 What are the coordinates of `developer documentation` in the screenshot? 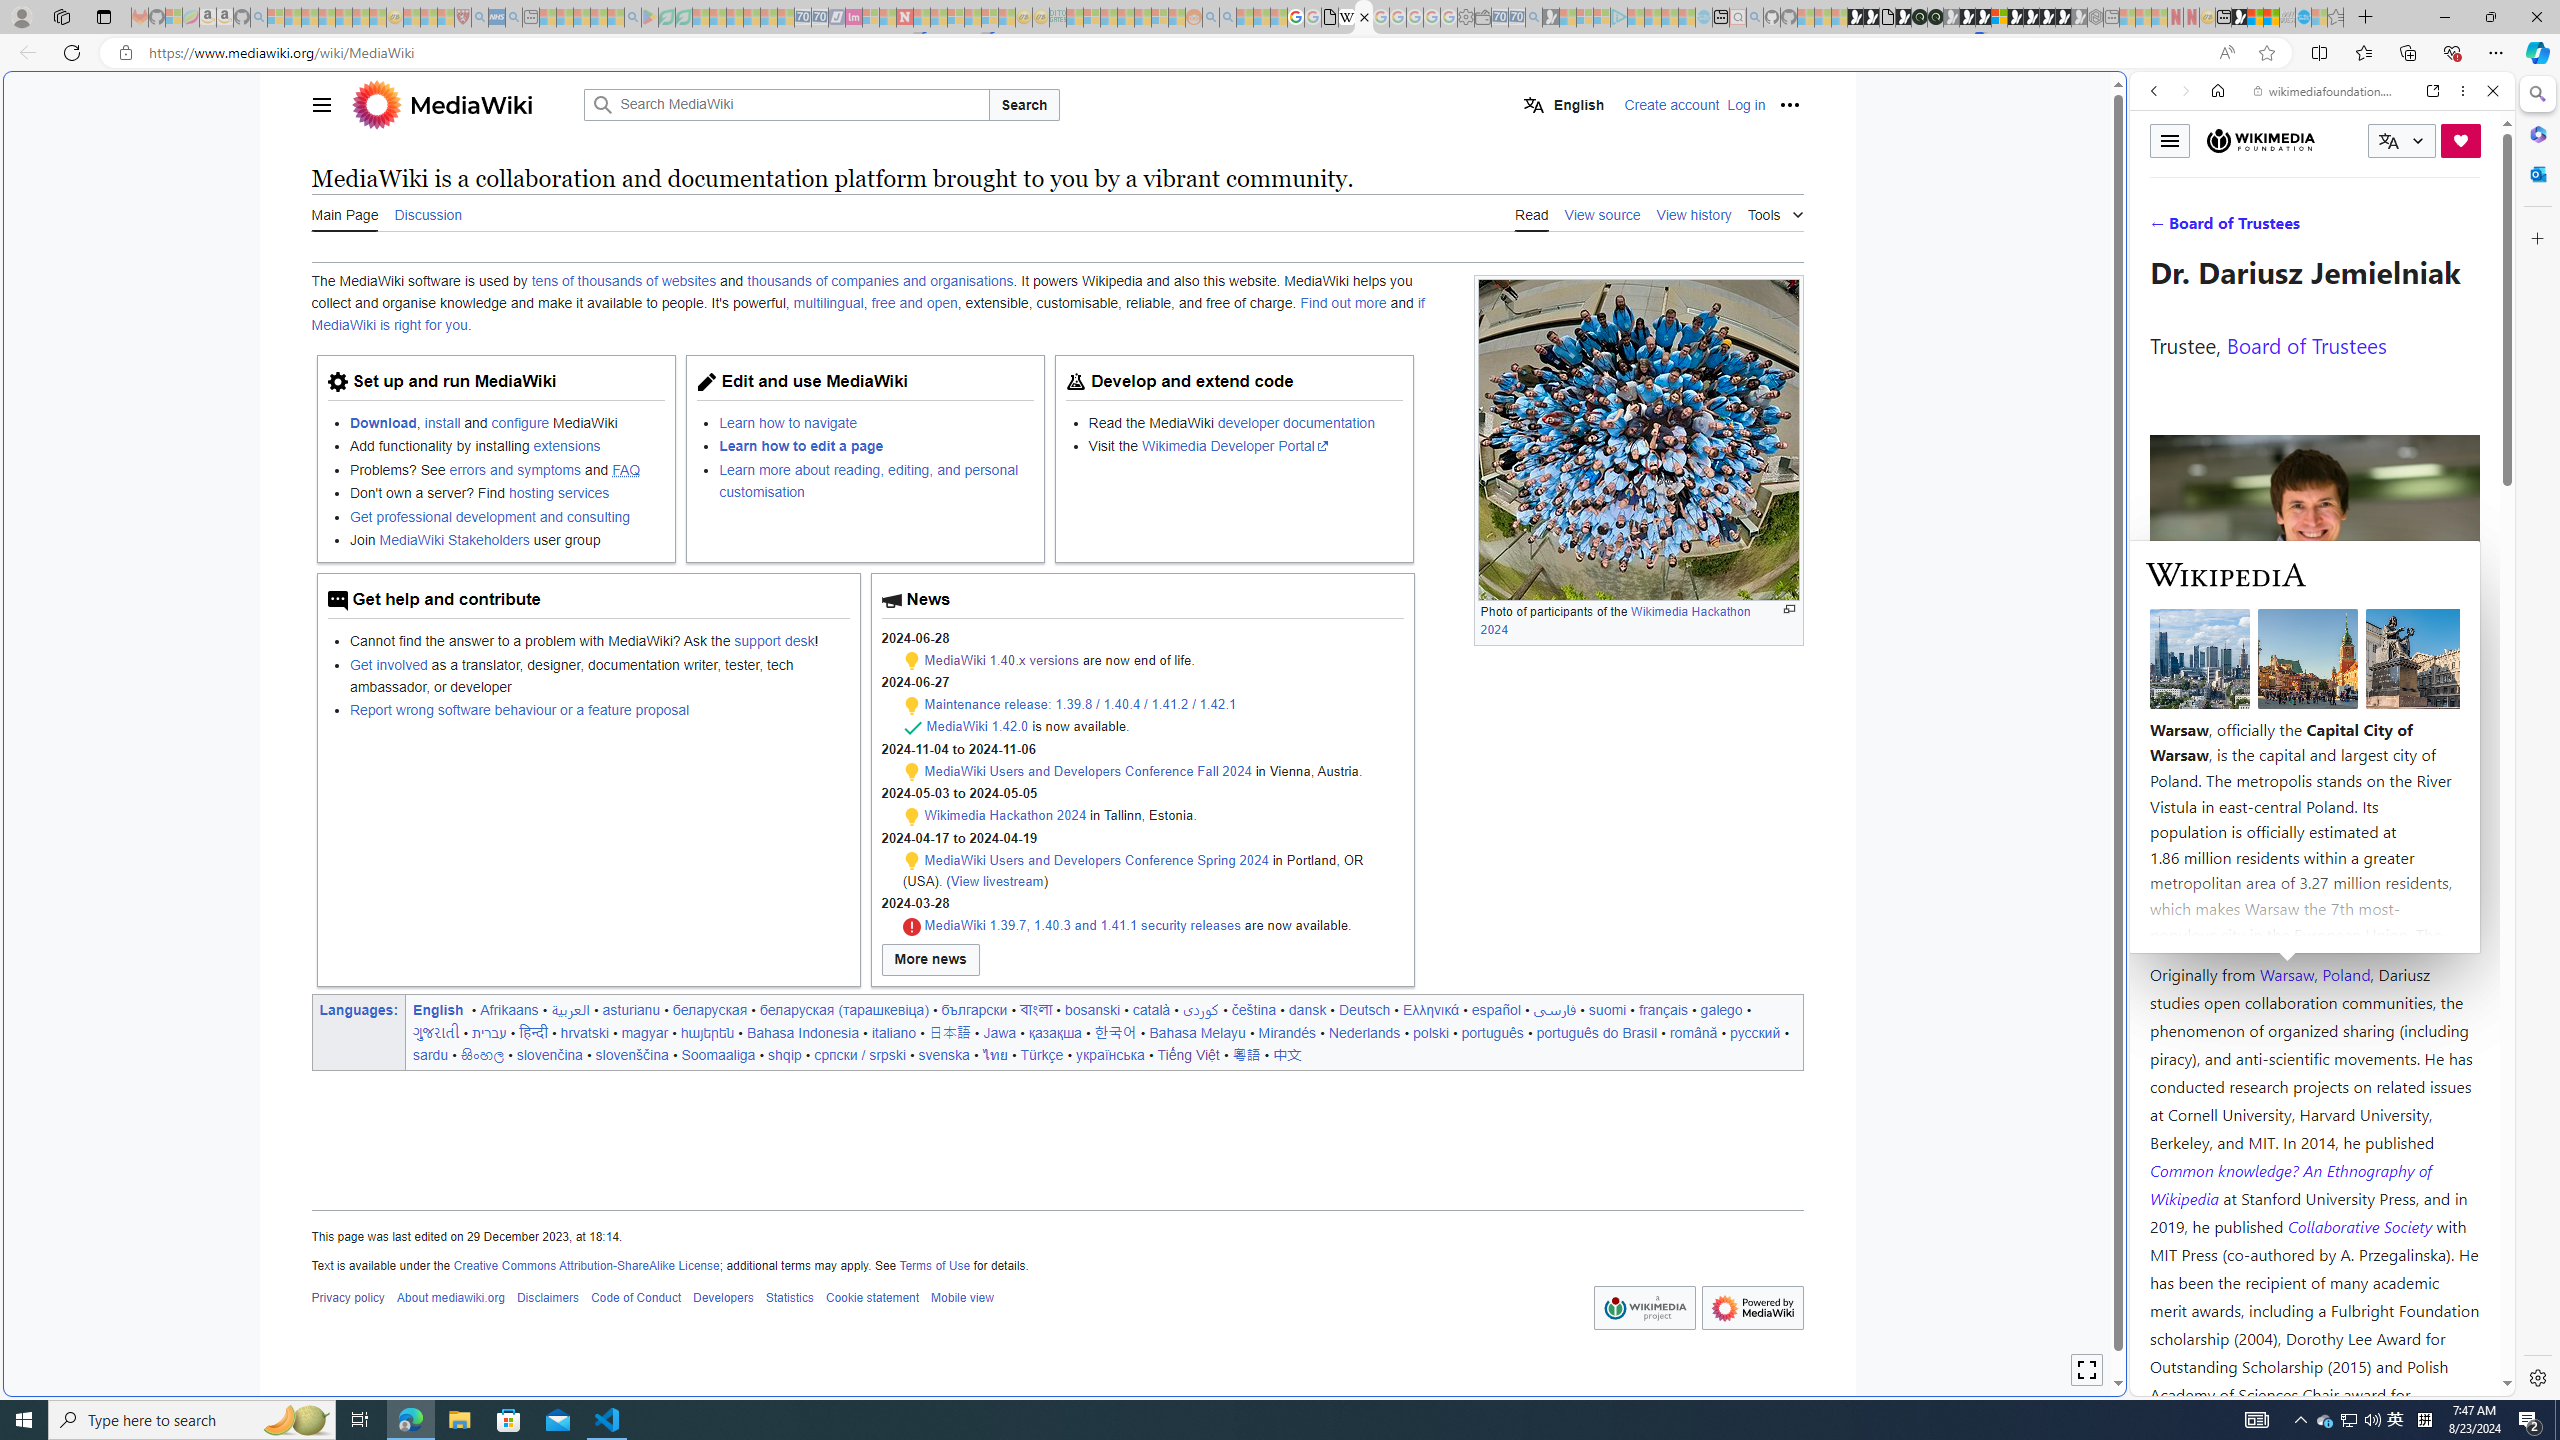 It's located at (1295, 422).